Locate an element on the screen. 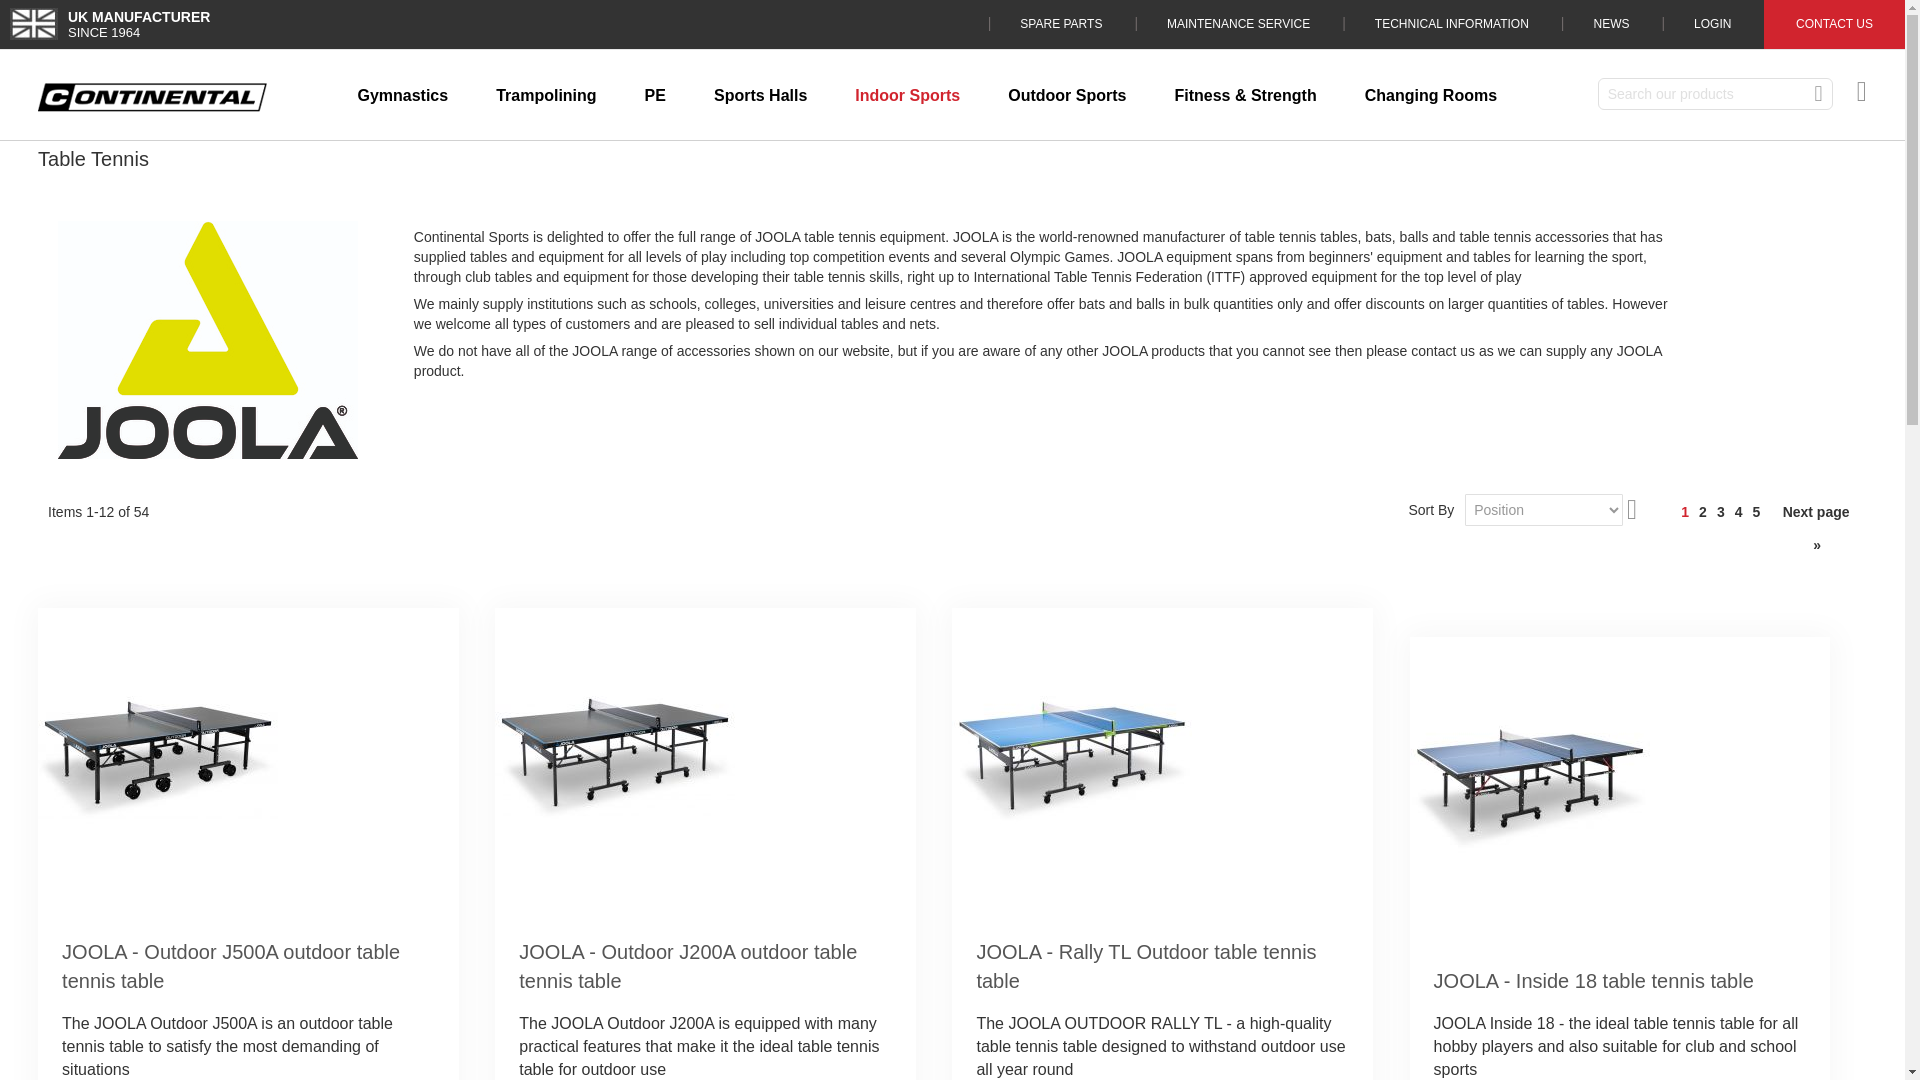  Gymnastics is located at coordinates (402, 96).